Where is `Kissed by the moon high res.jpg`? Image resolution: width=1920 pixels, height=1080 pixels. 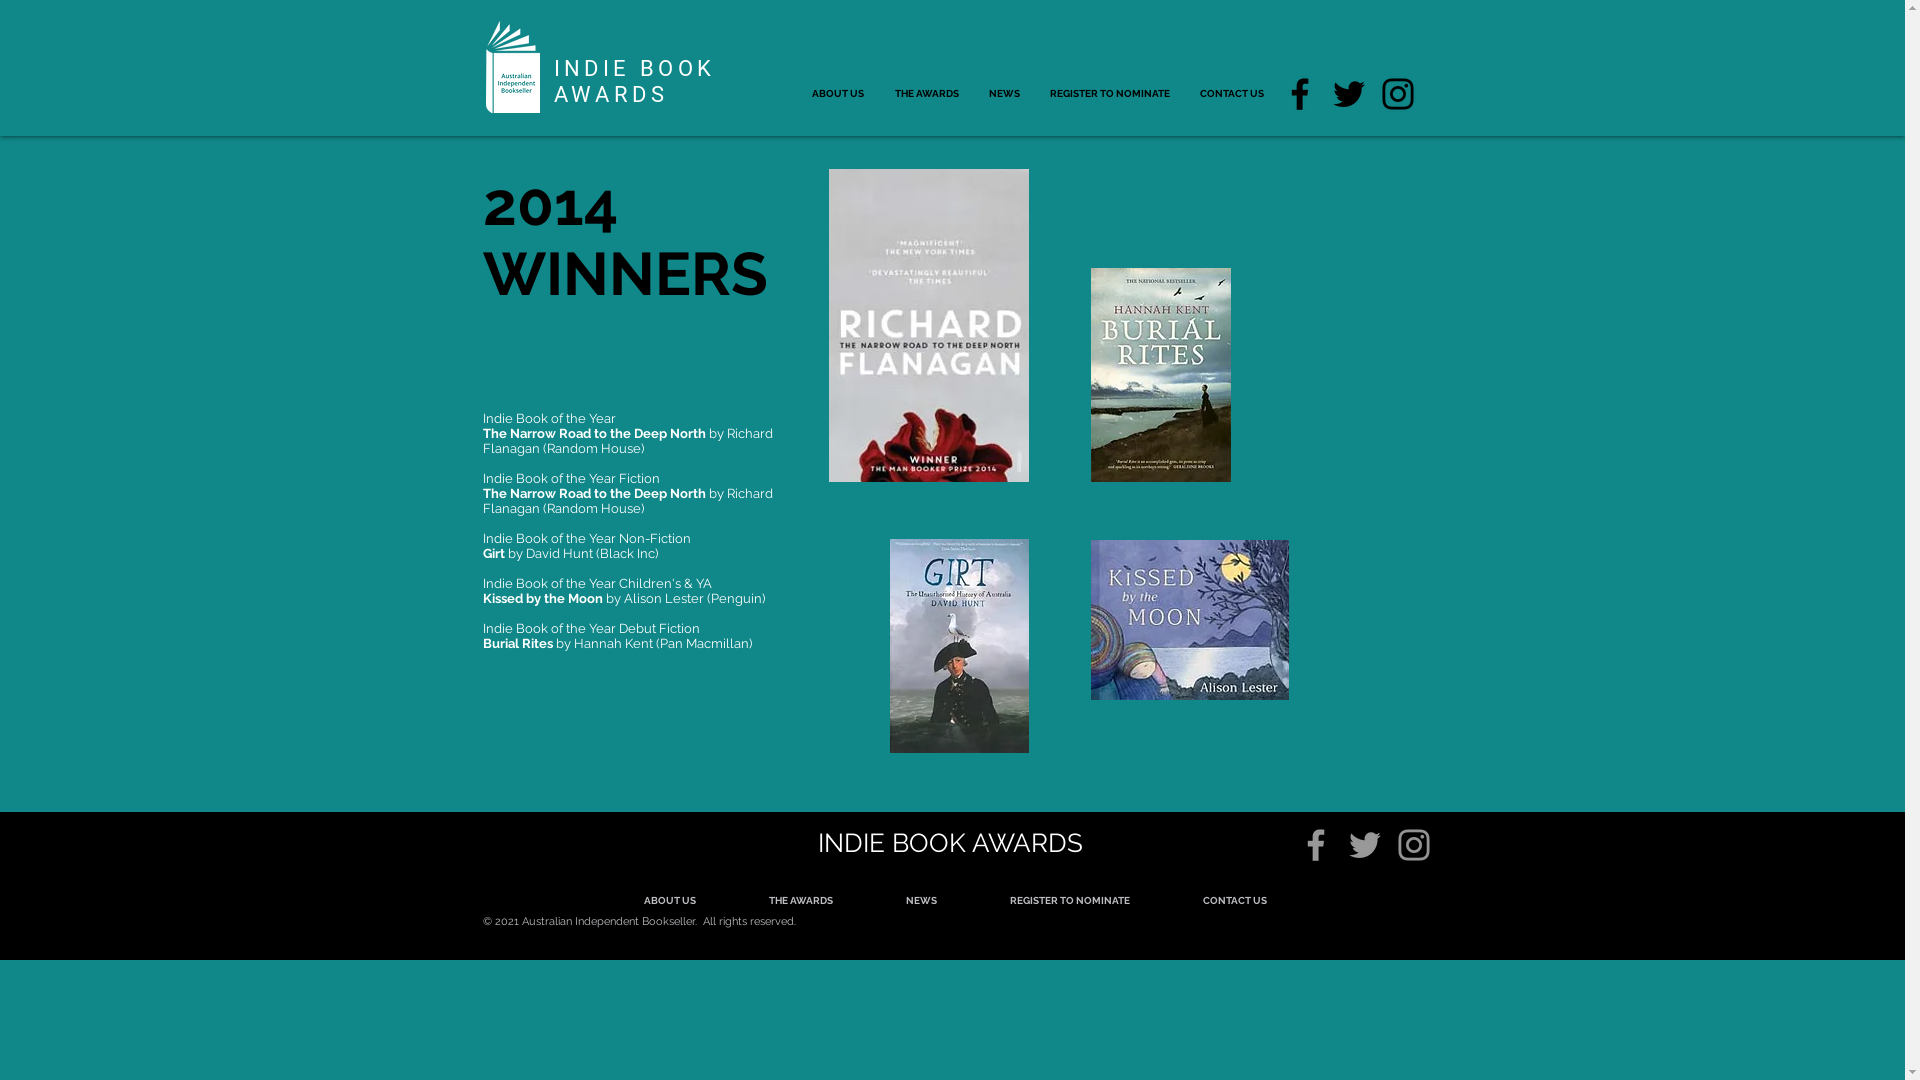 Kissed by the moon high res.jpg is located at coordinates (1189, 620).